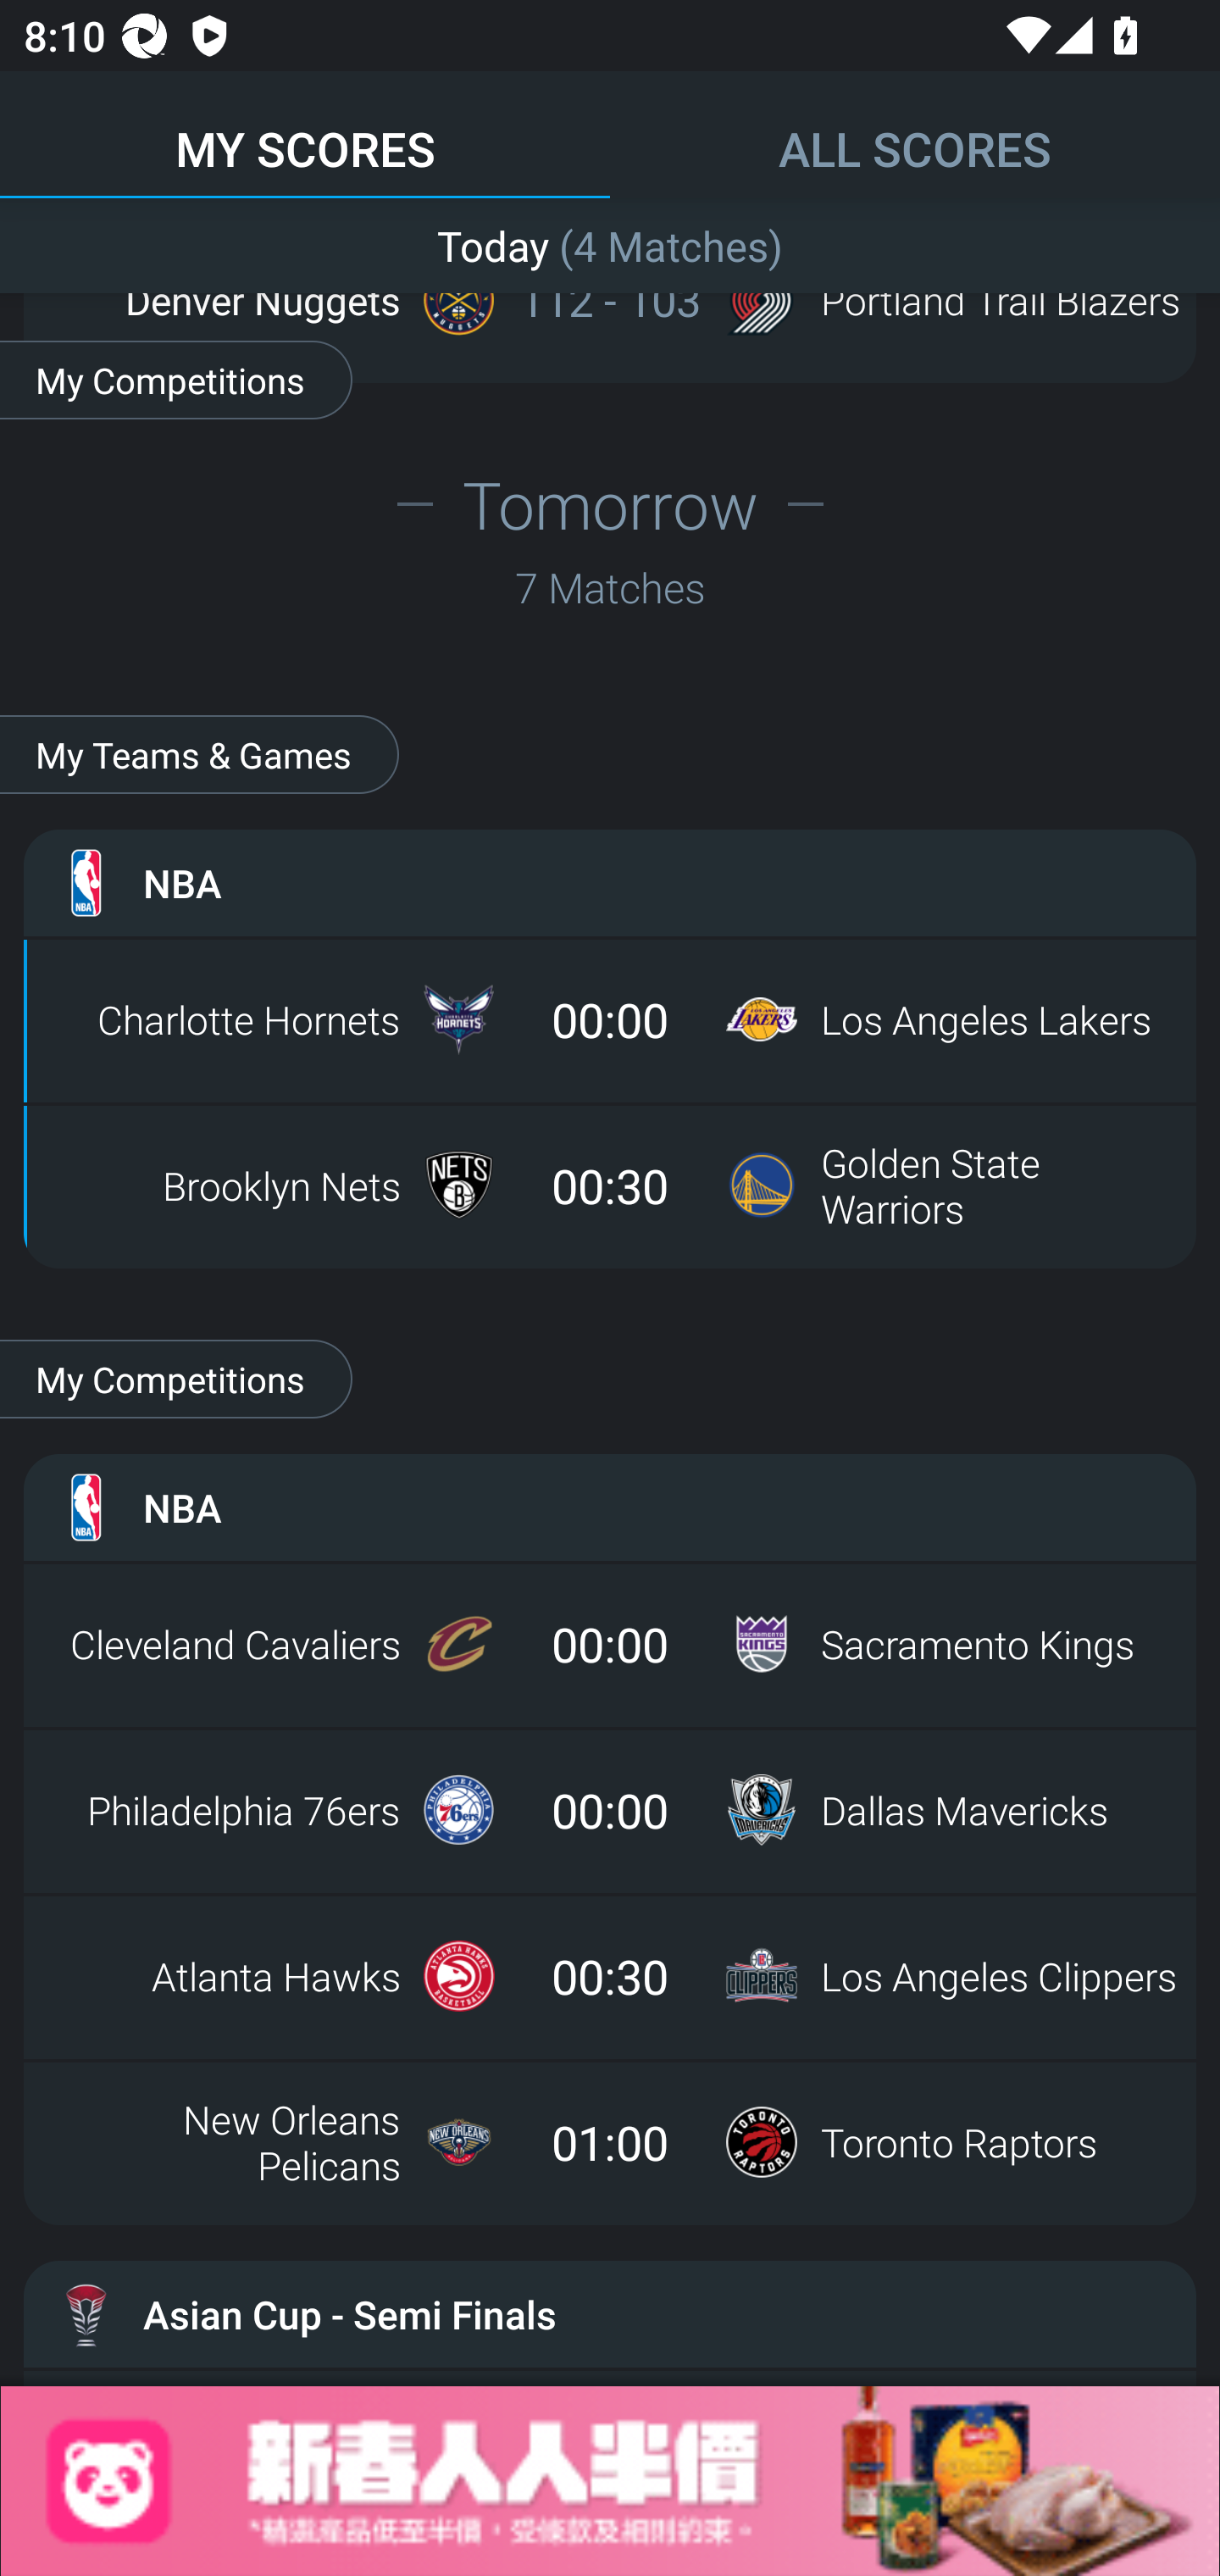 The image size is (1220, 2576). Describe the element at coordinates (915, 134) in the screenshot. I see `ALL SCORES` at that location.